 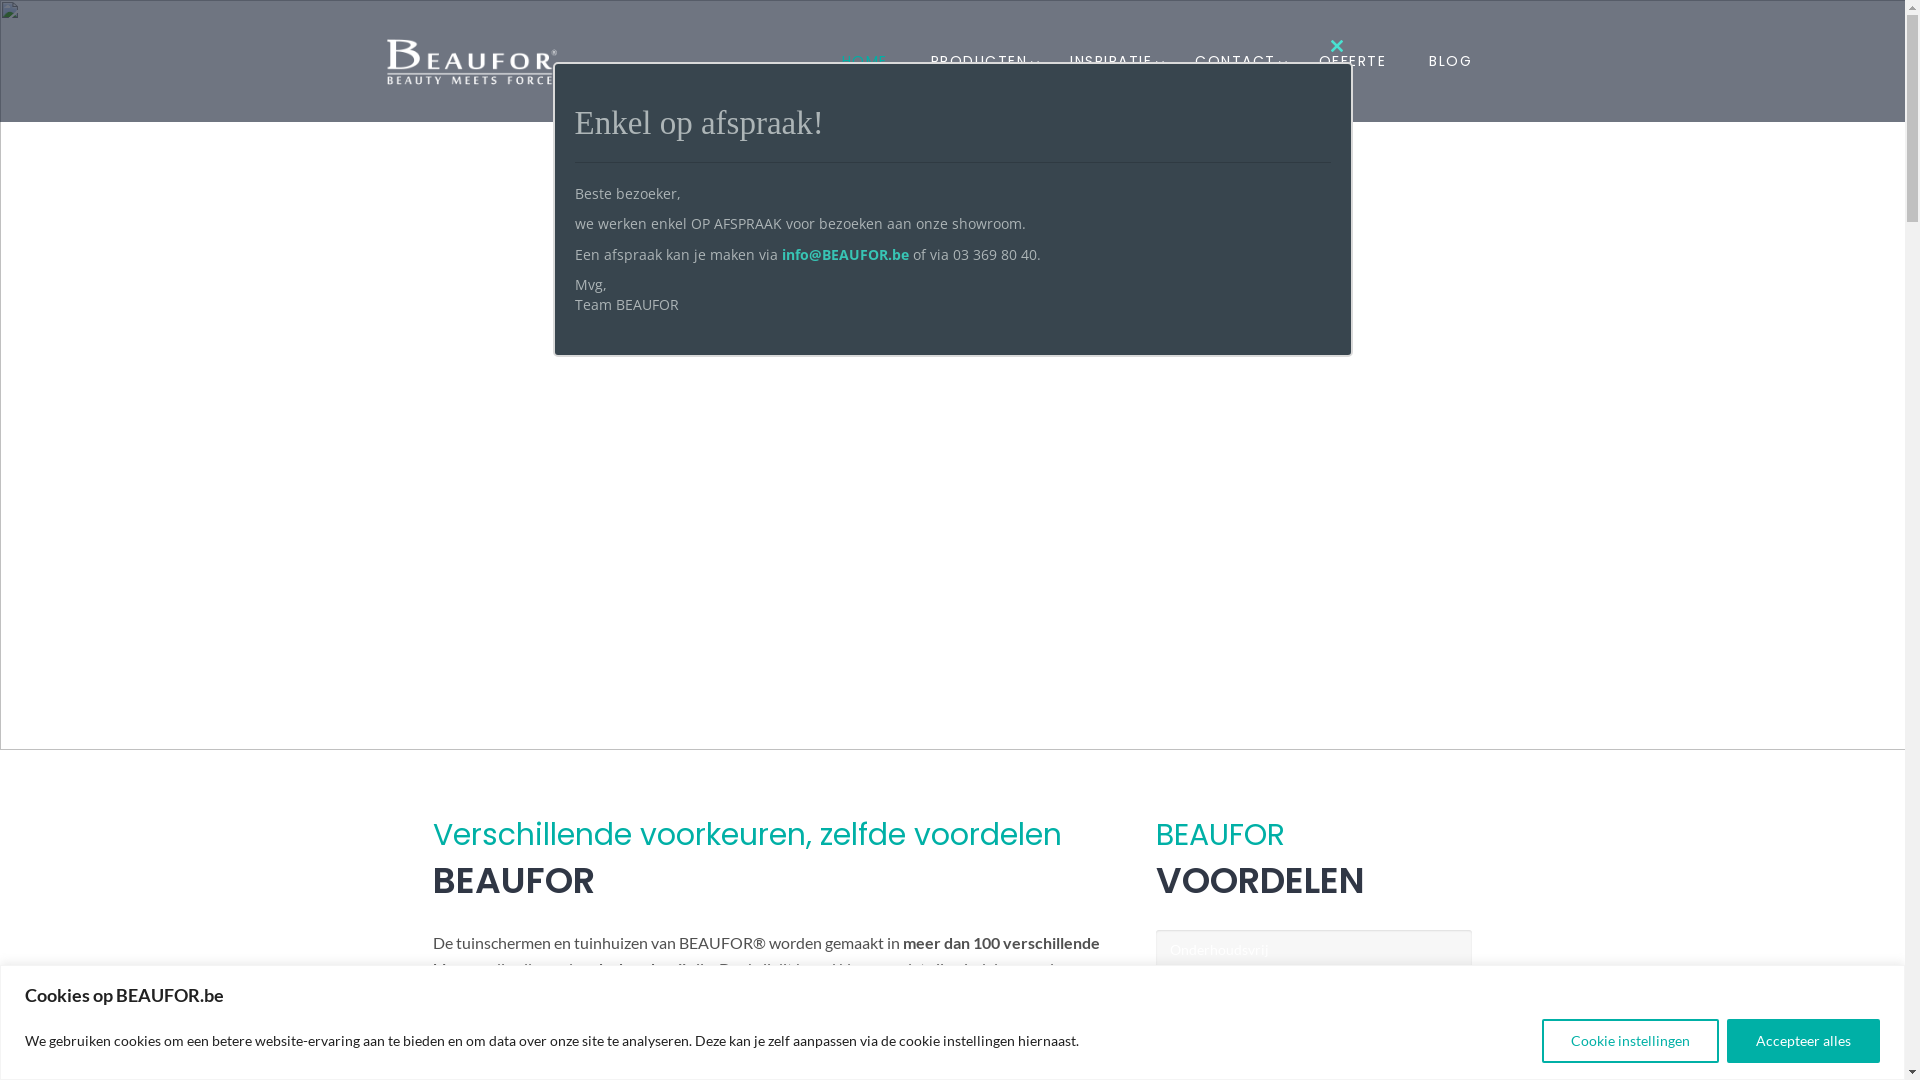 I want to click on Accepteer alles, so click(x=1804, y=1040).